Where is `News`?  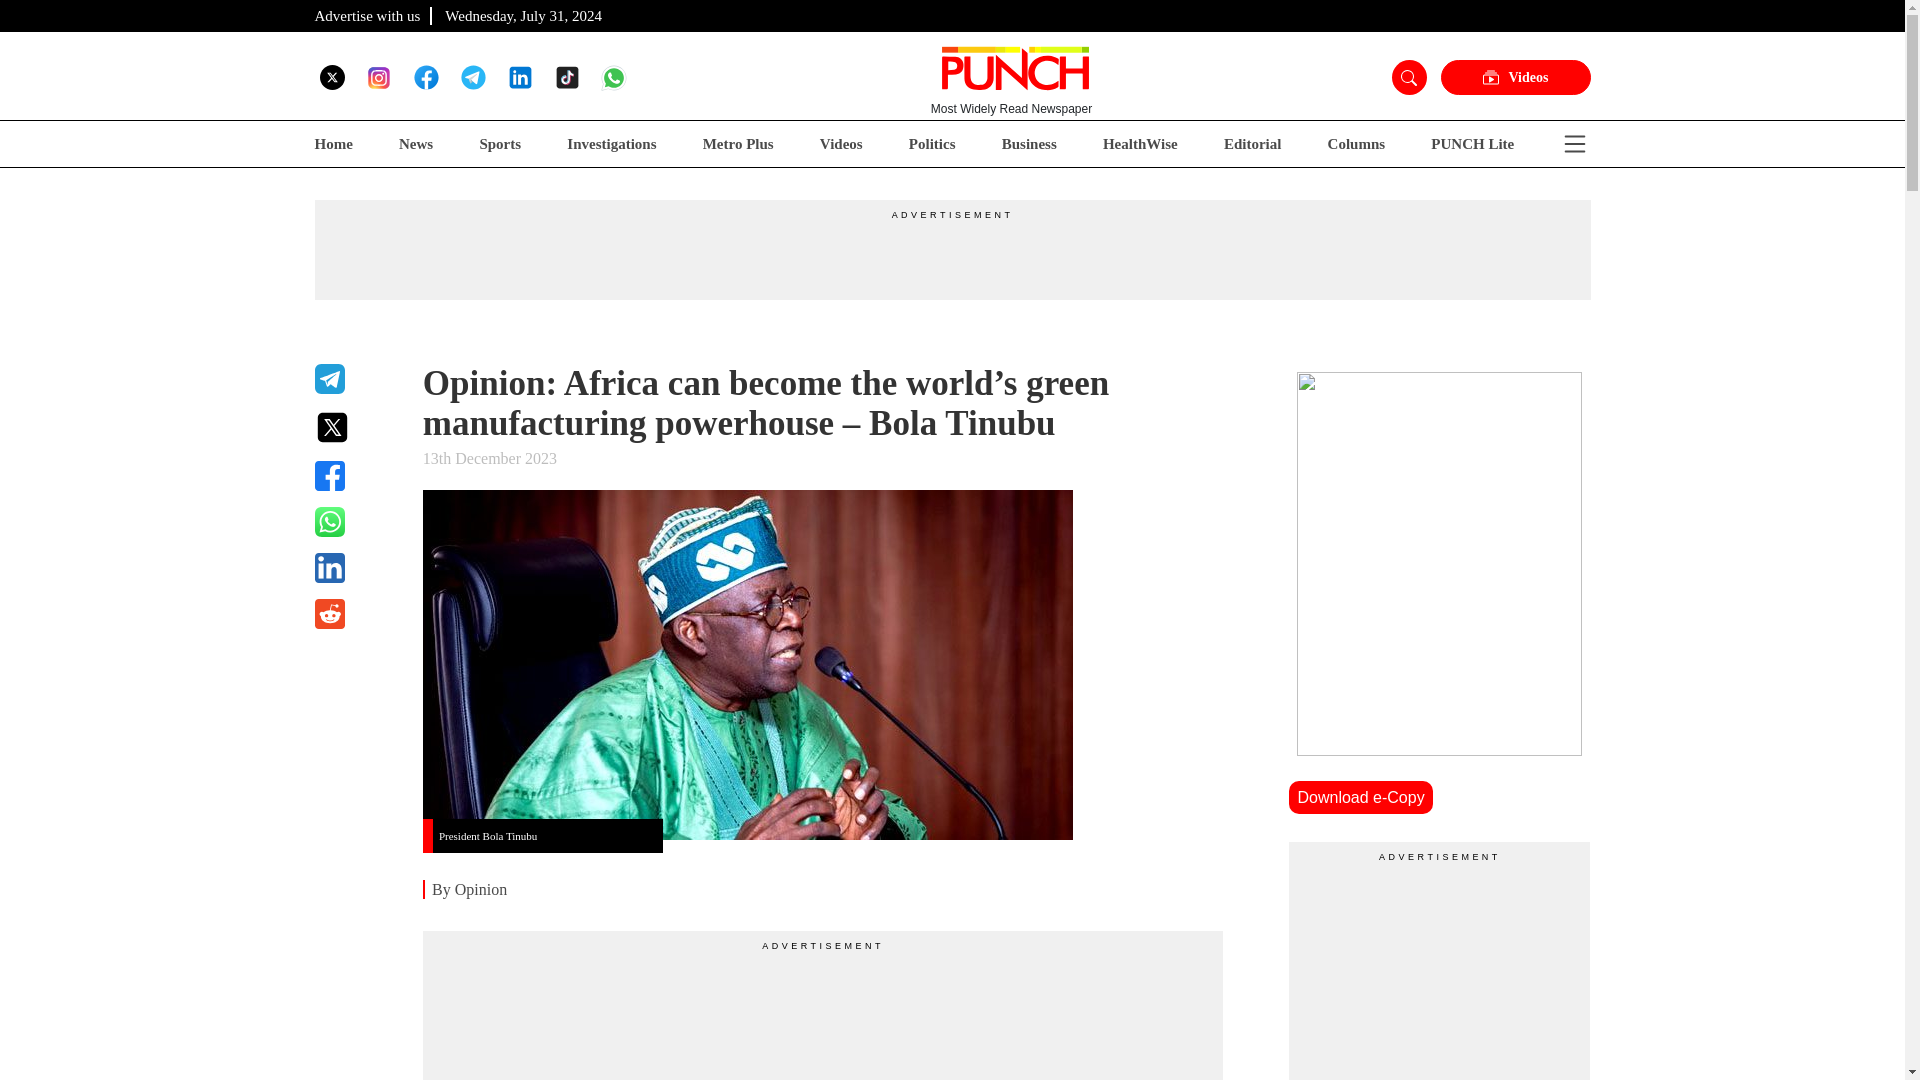 News is located at coordinates (416, 144).